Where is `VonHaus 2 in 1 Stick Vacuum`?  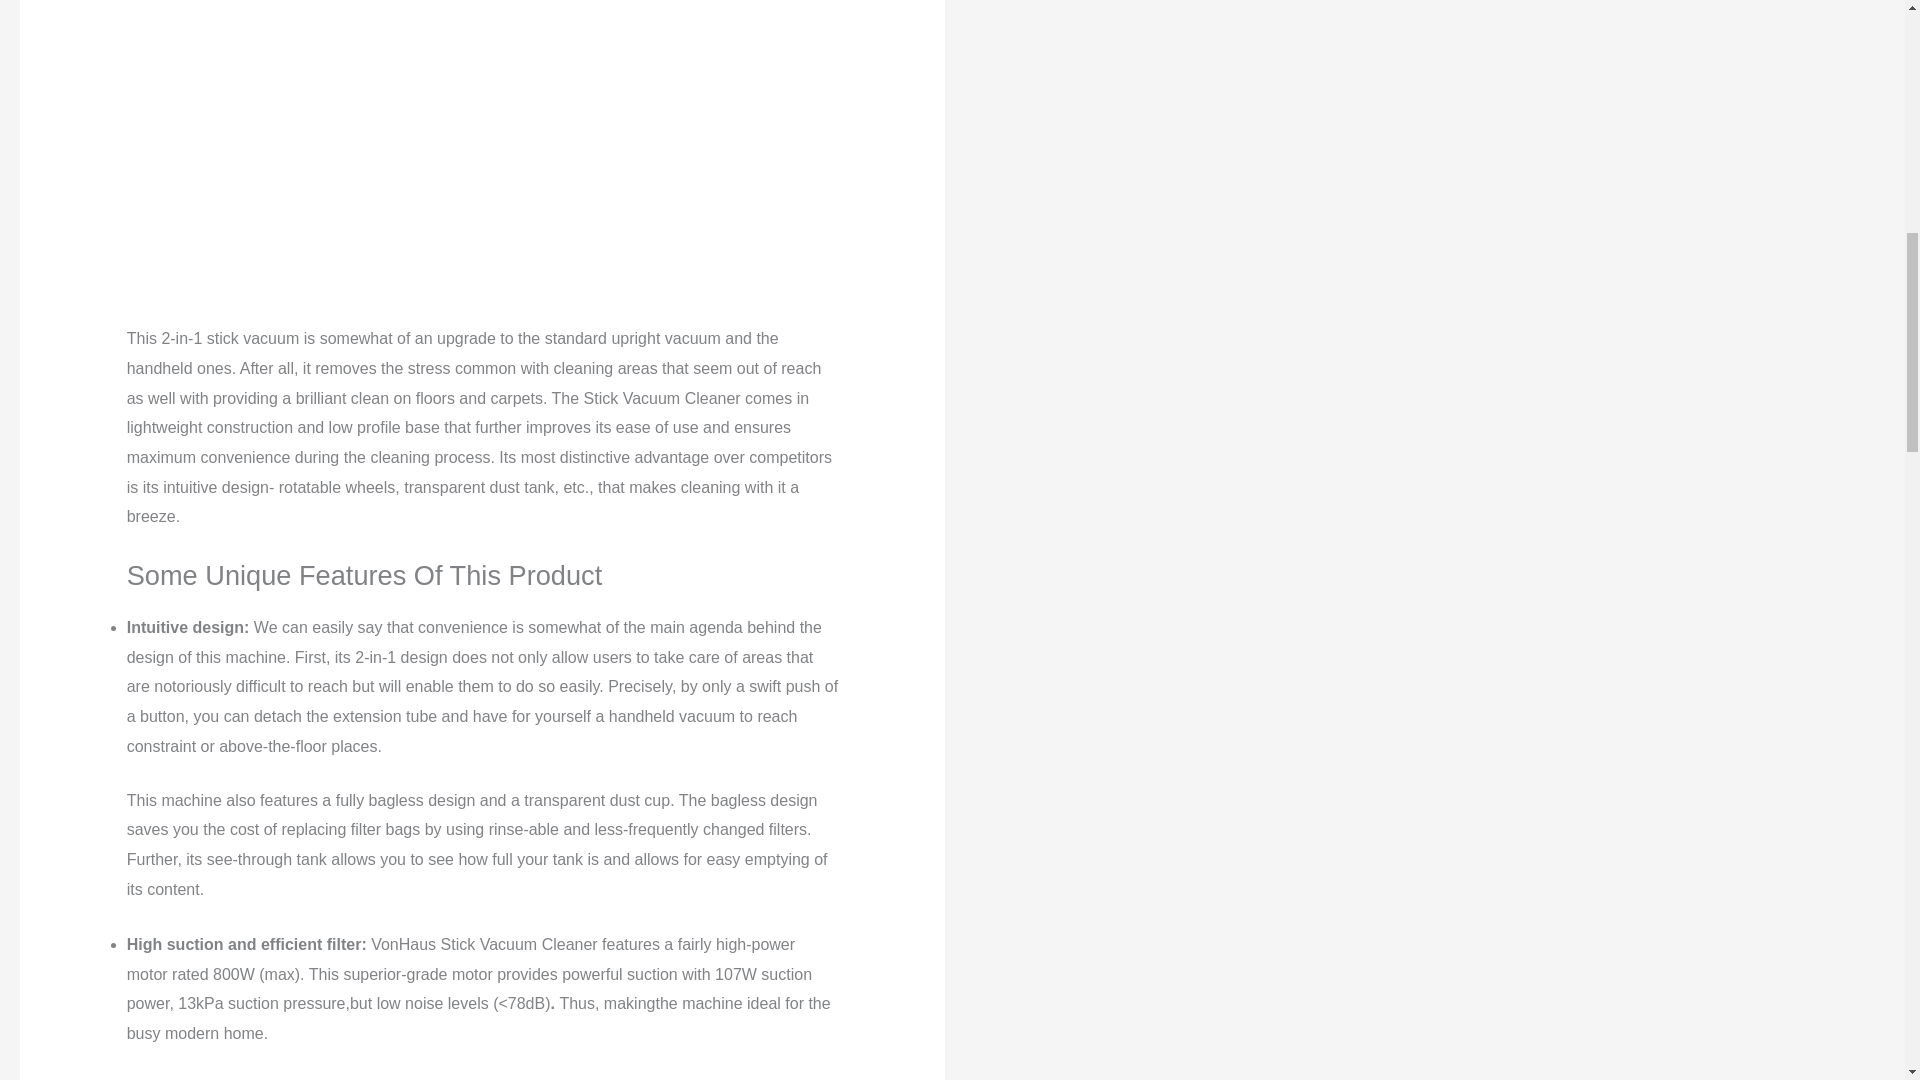
VonHaus 2 in 1 Stick Vacuum is located at coordinates (482, 154).